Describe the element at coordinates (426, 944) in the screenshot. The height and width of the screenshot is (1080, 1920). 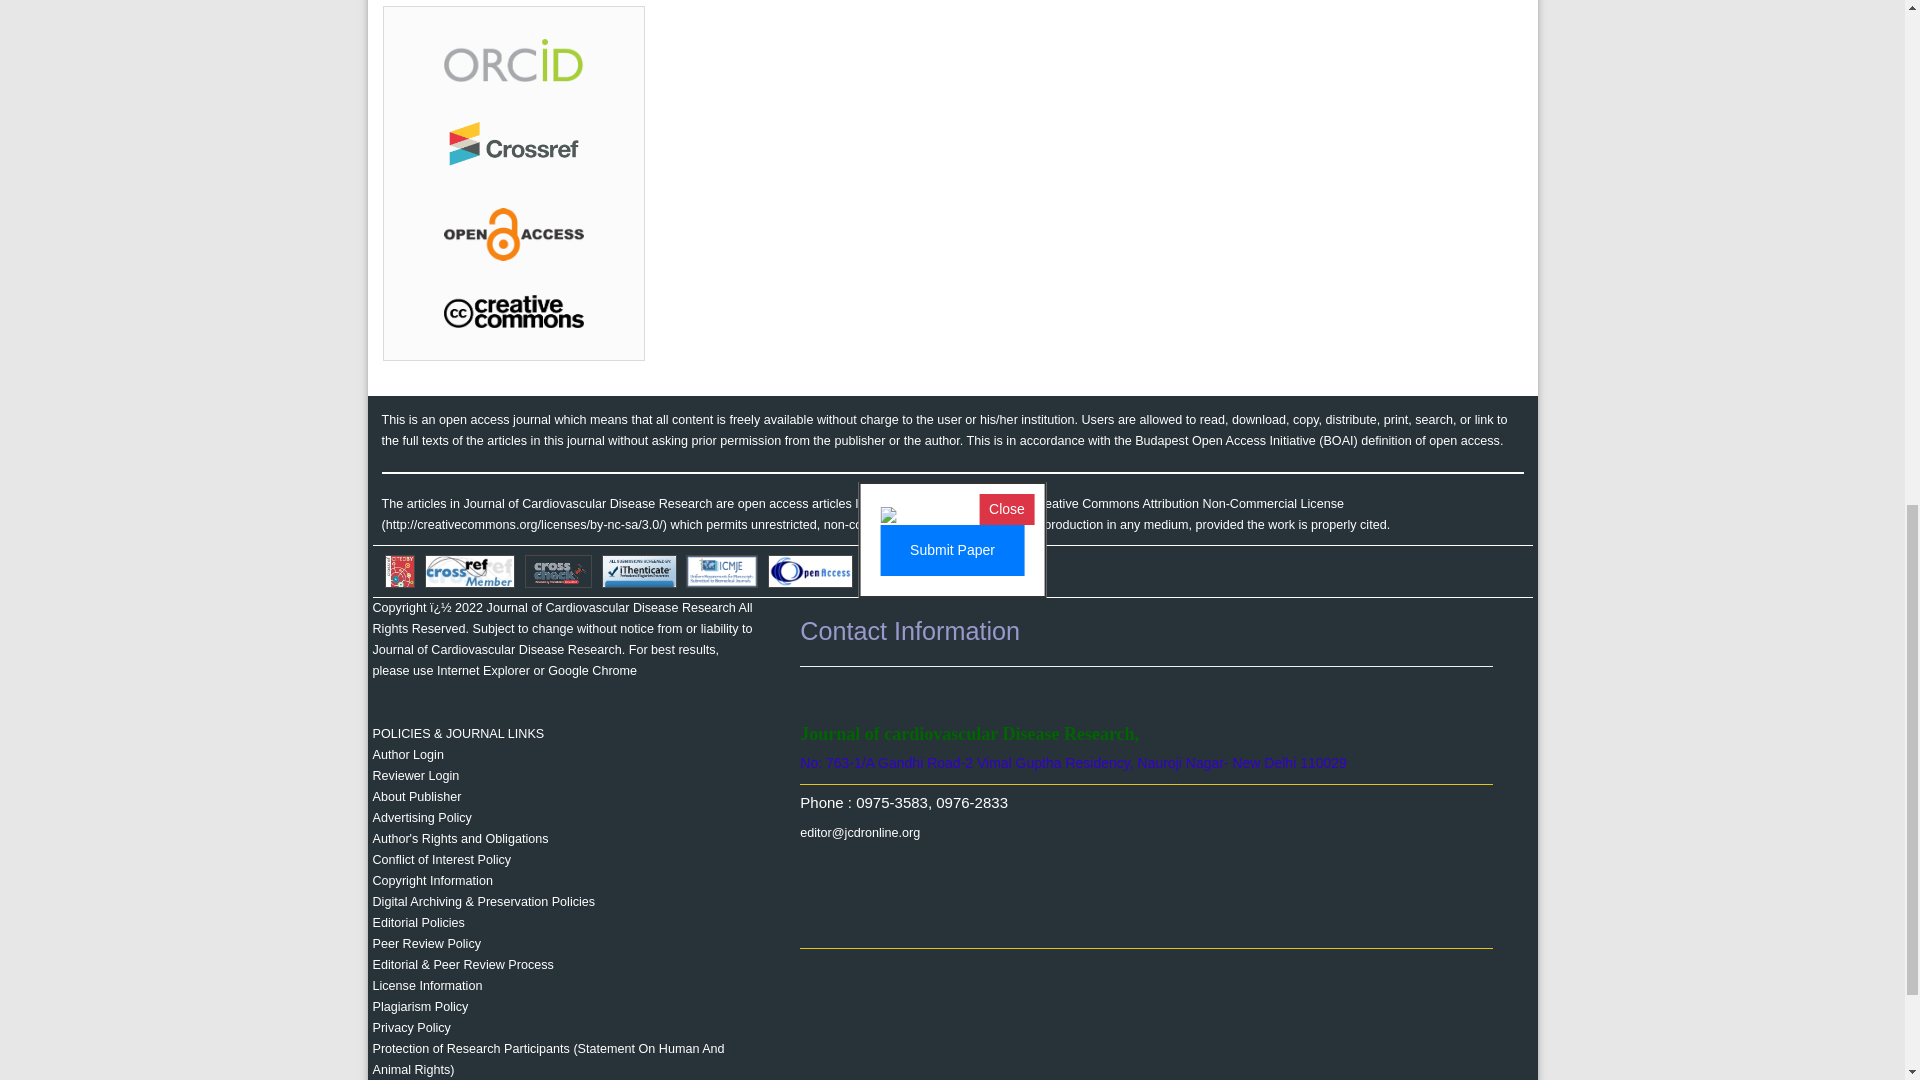
I see `Peer Review Policy` at that location.